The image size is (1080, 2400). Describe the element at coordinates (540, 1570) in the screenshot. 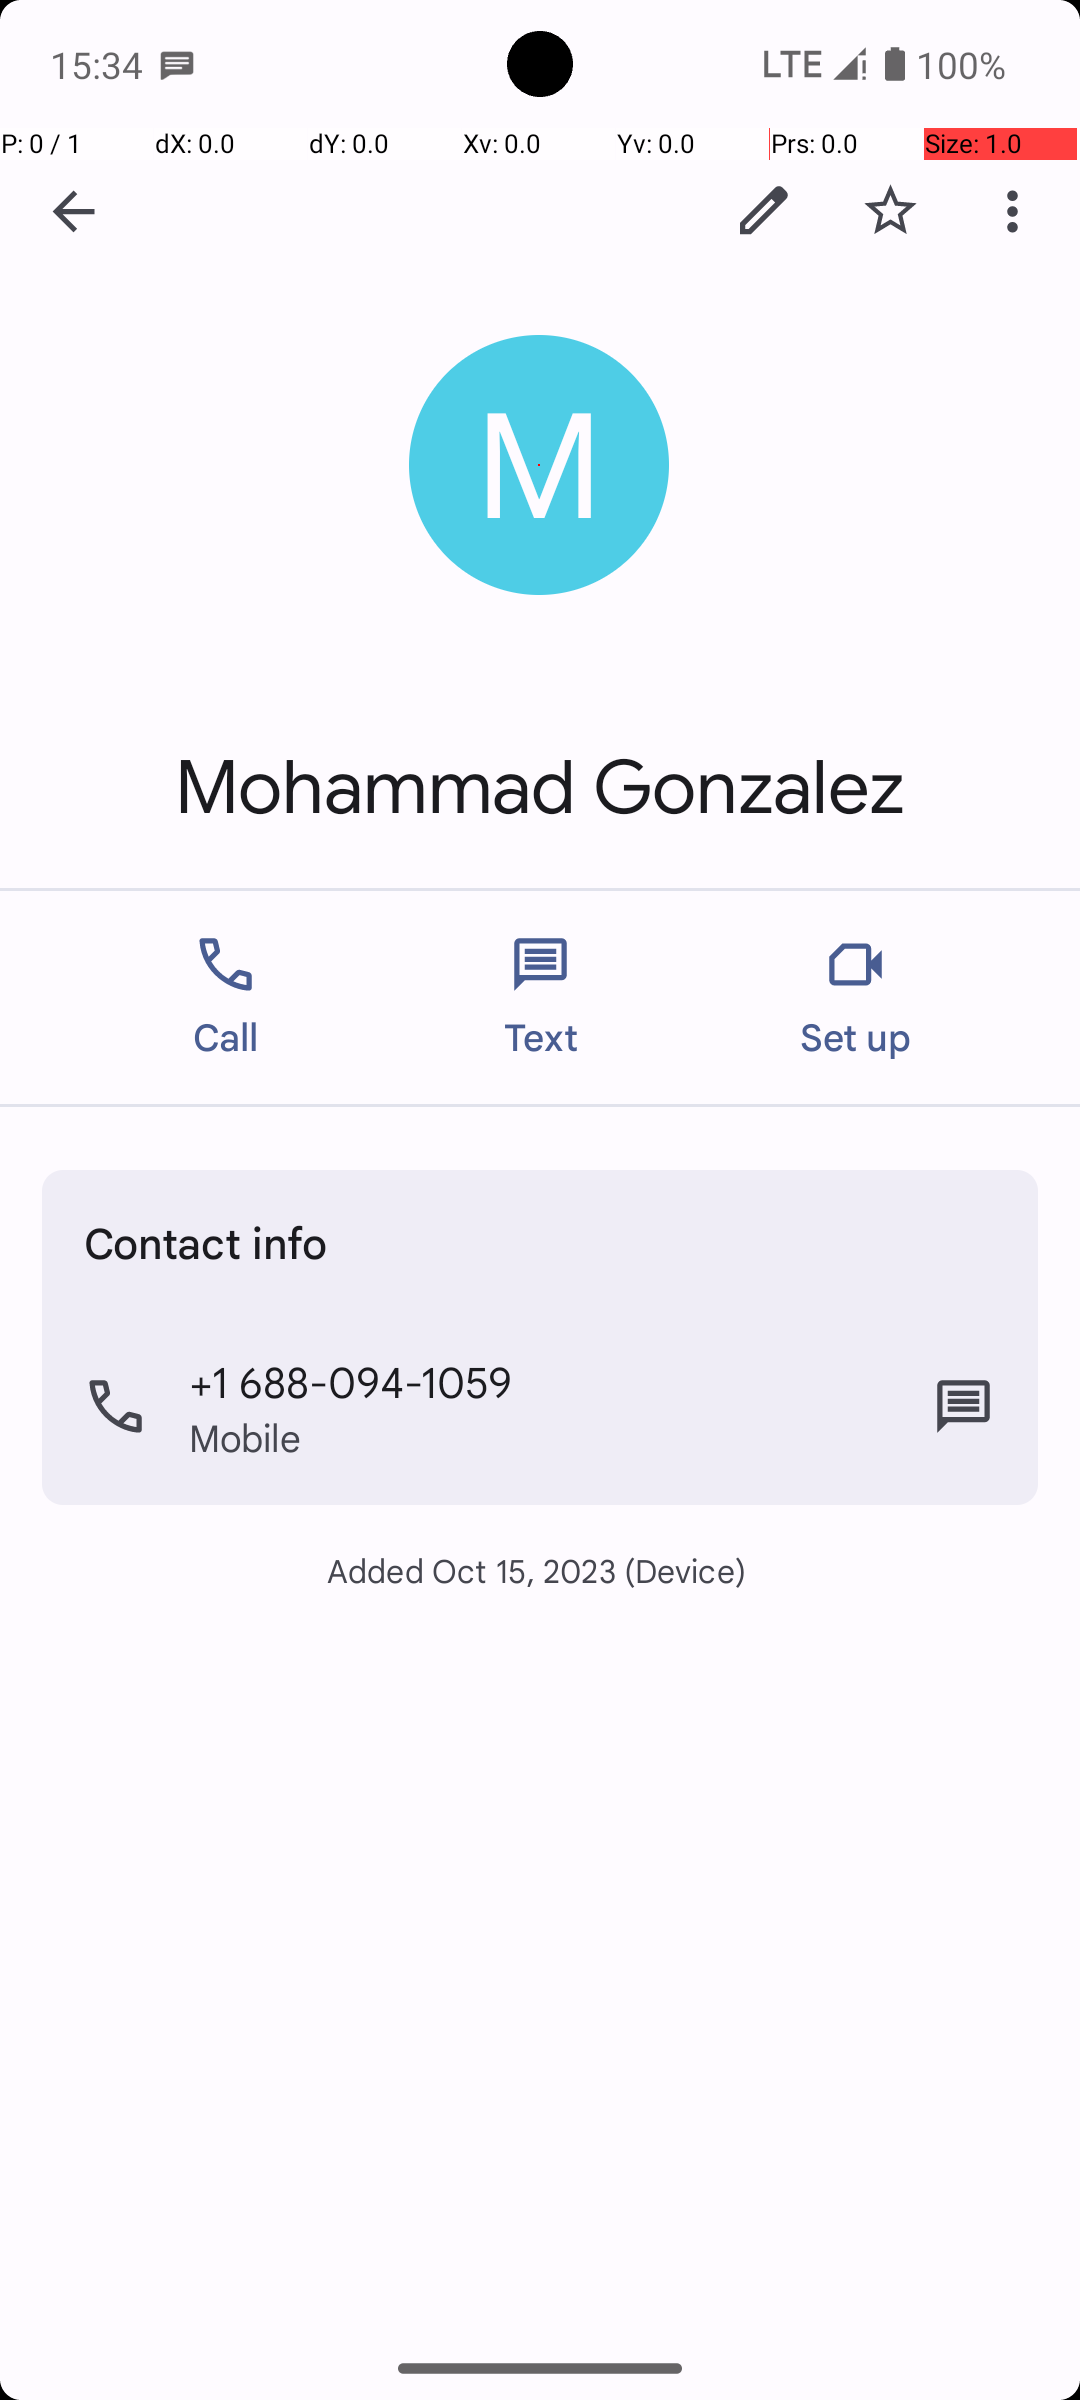

I see `Added Oct 15, 2023 (Device) ` at that location.